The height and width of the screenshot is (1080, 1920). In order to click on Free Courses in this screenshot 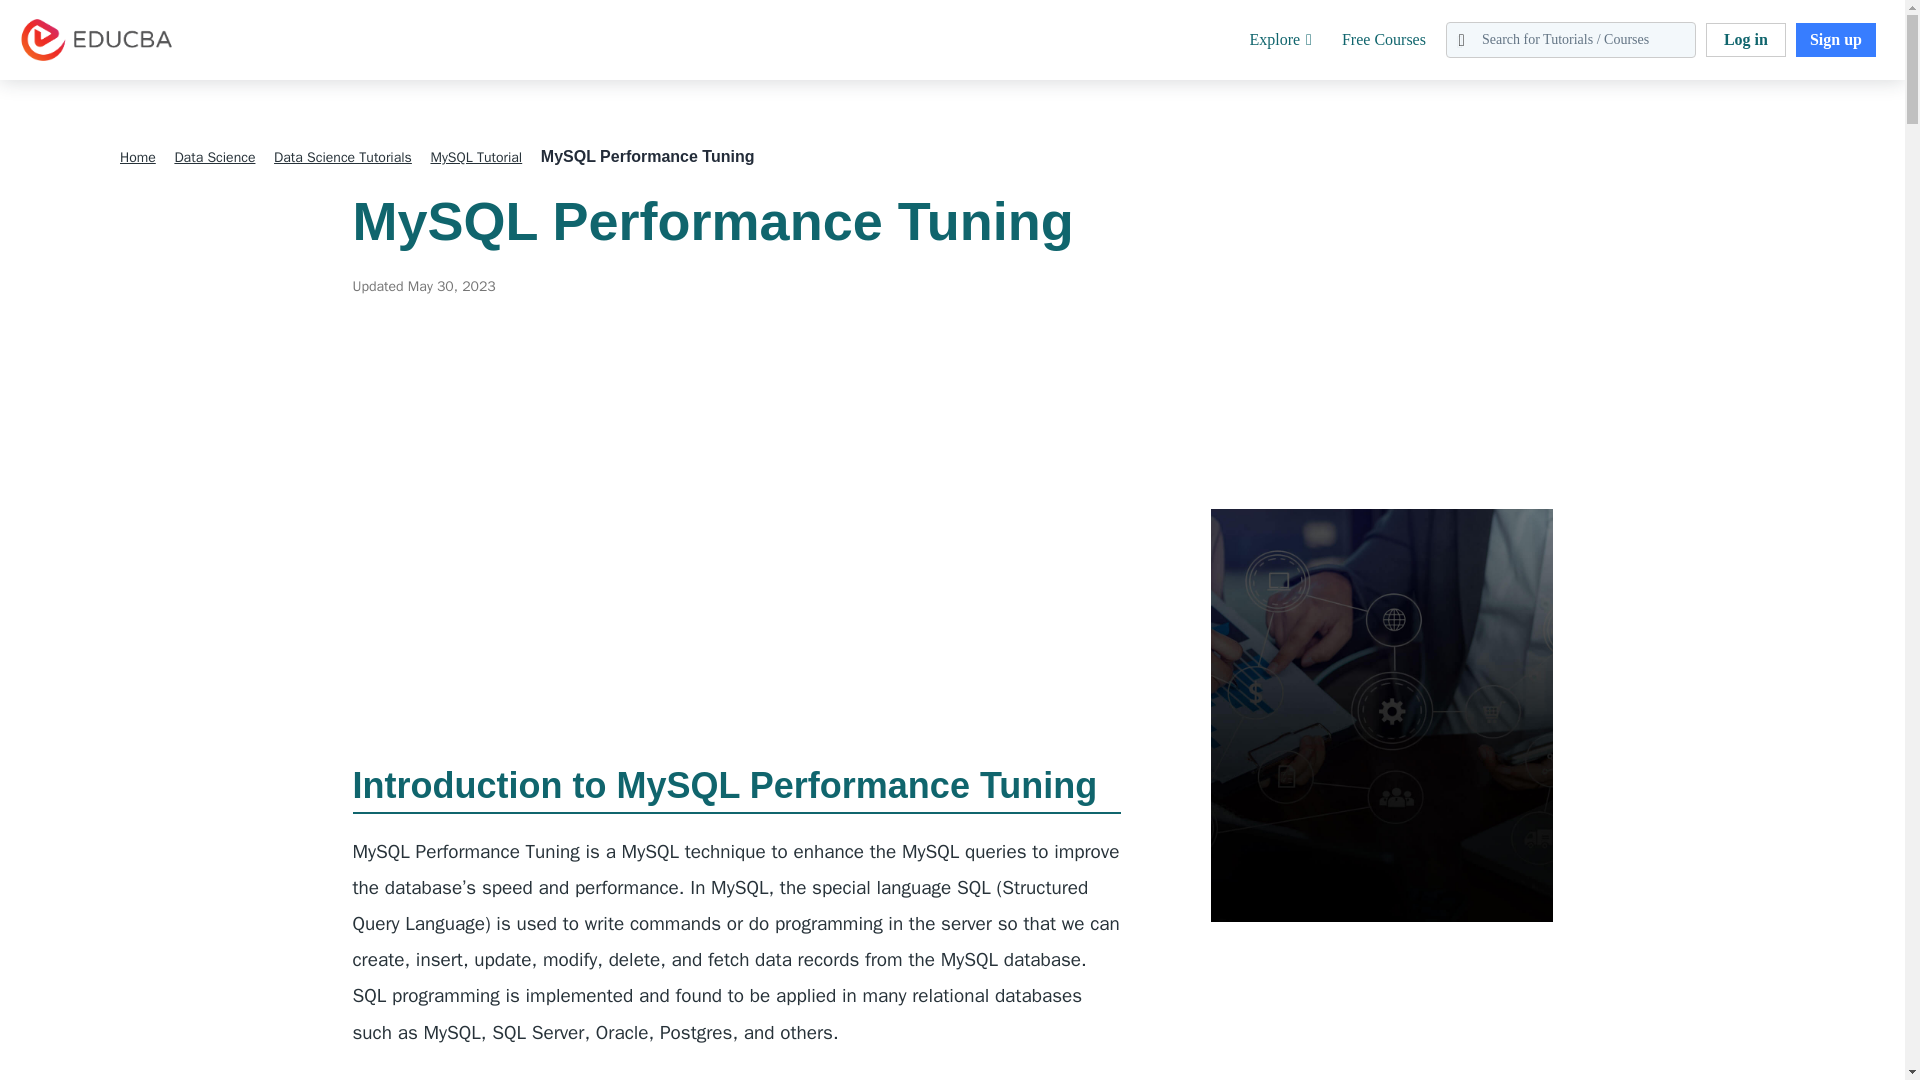, I will do `click(1384, 40)`.